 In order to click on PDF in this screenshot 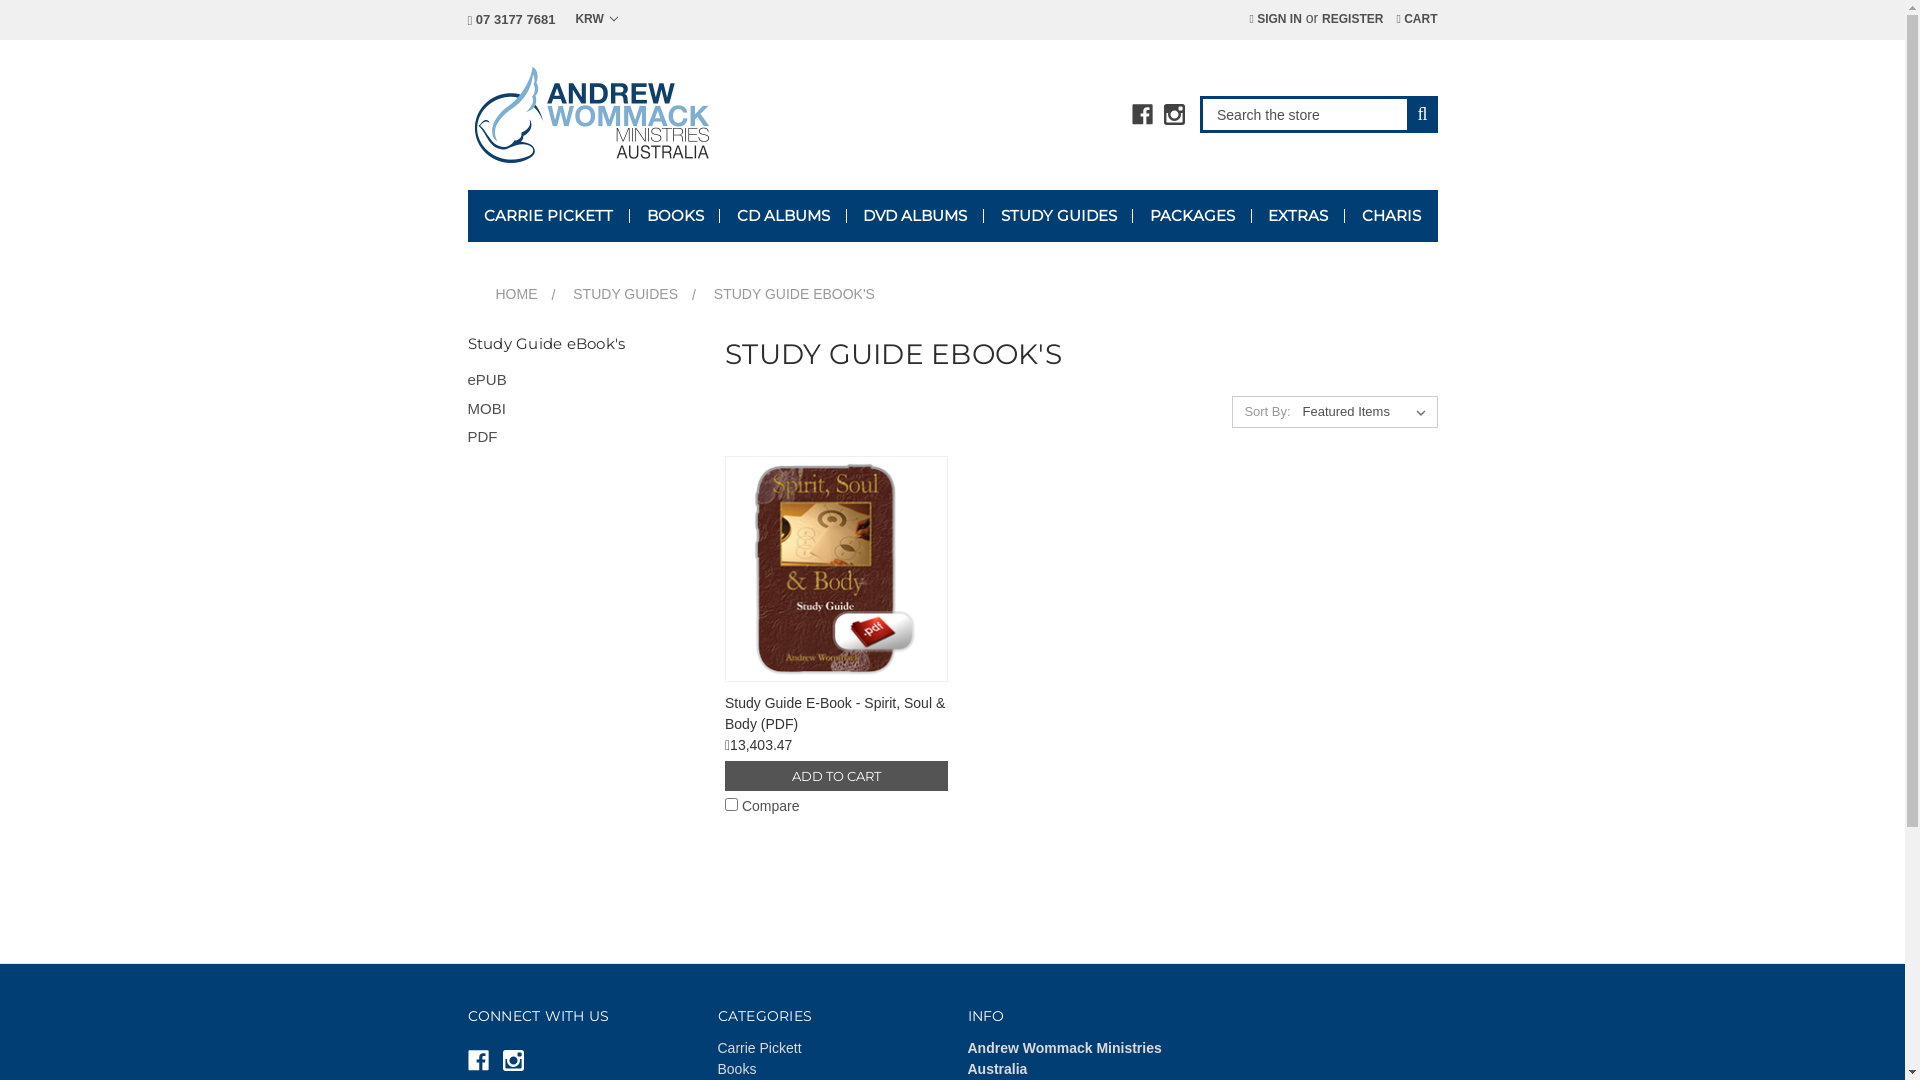, I will do `click(582, 438)`.